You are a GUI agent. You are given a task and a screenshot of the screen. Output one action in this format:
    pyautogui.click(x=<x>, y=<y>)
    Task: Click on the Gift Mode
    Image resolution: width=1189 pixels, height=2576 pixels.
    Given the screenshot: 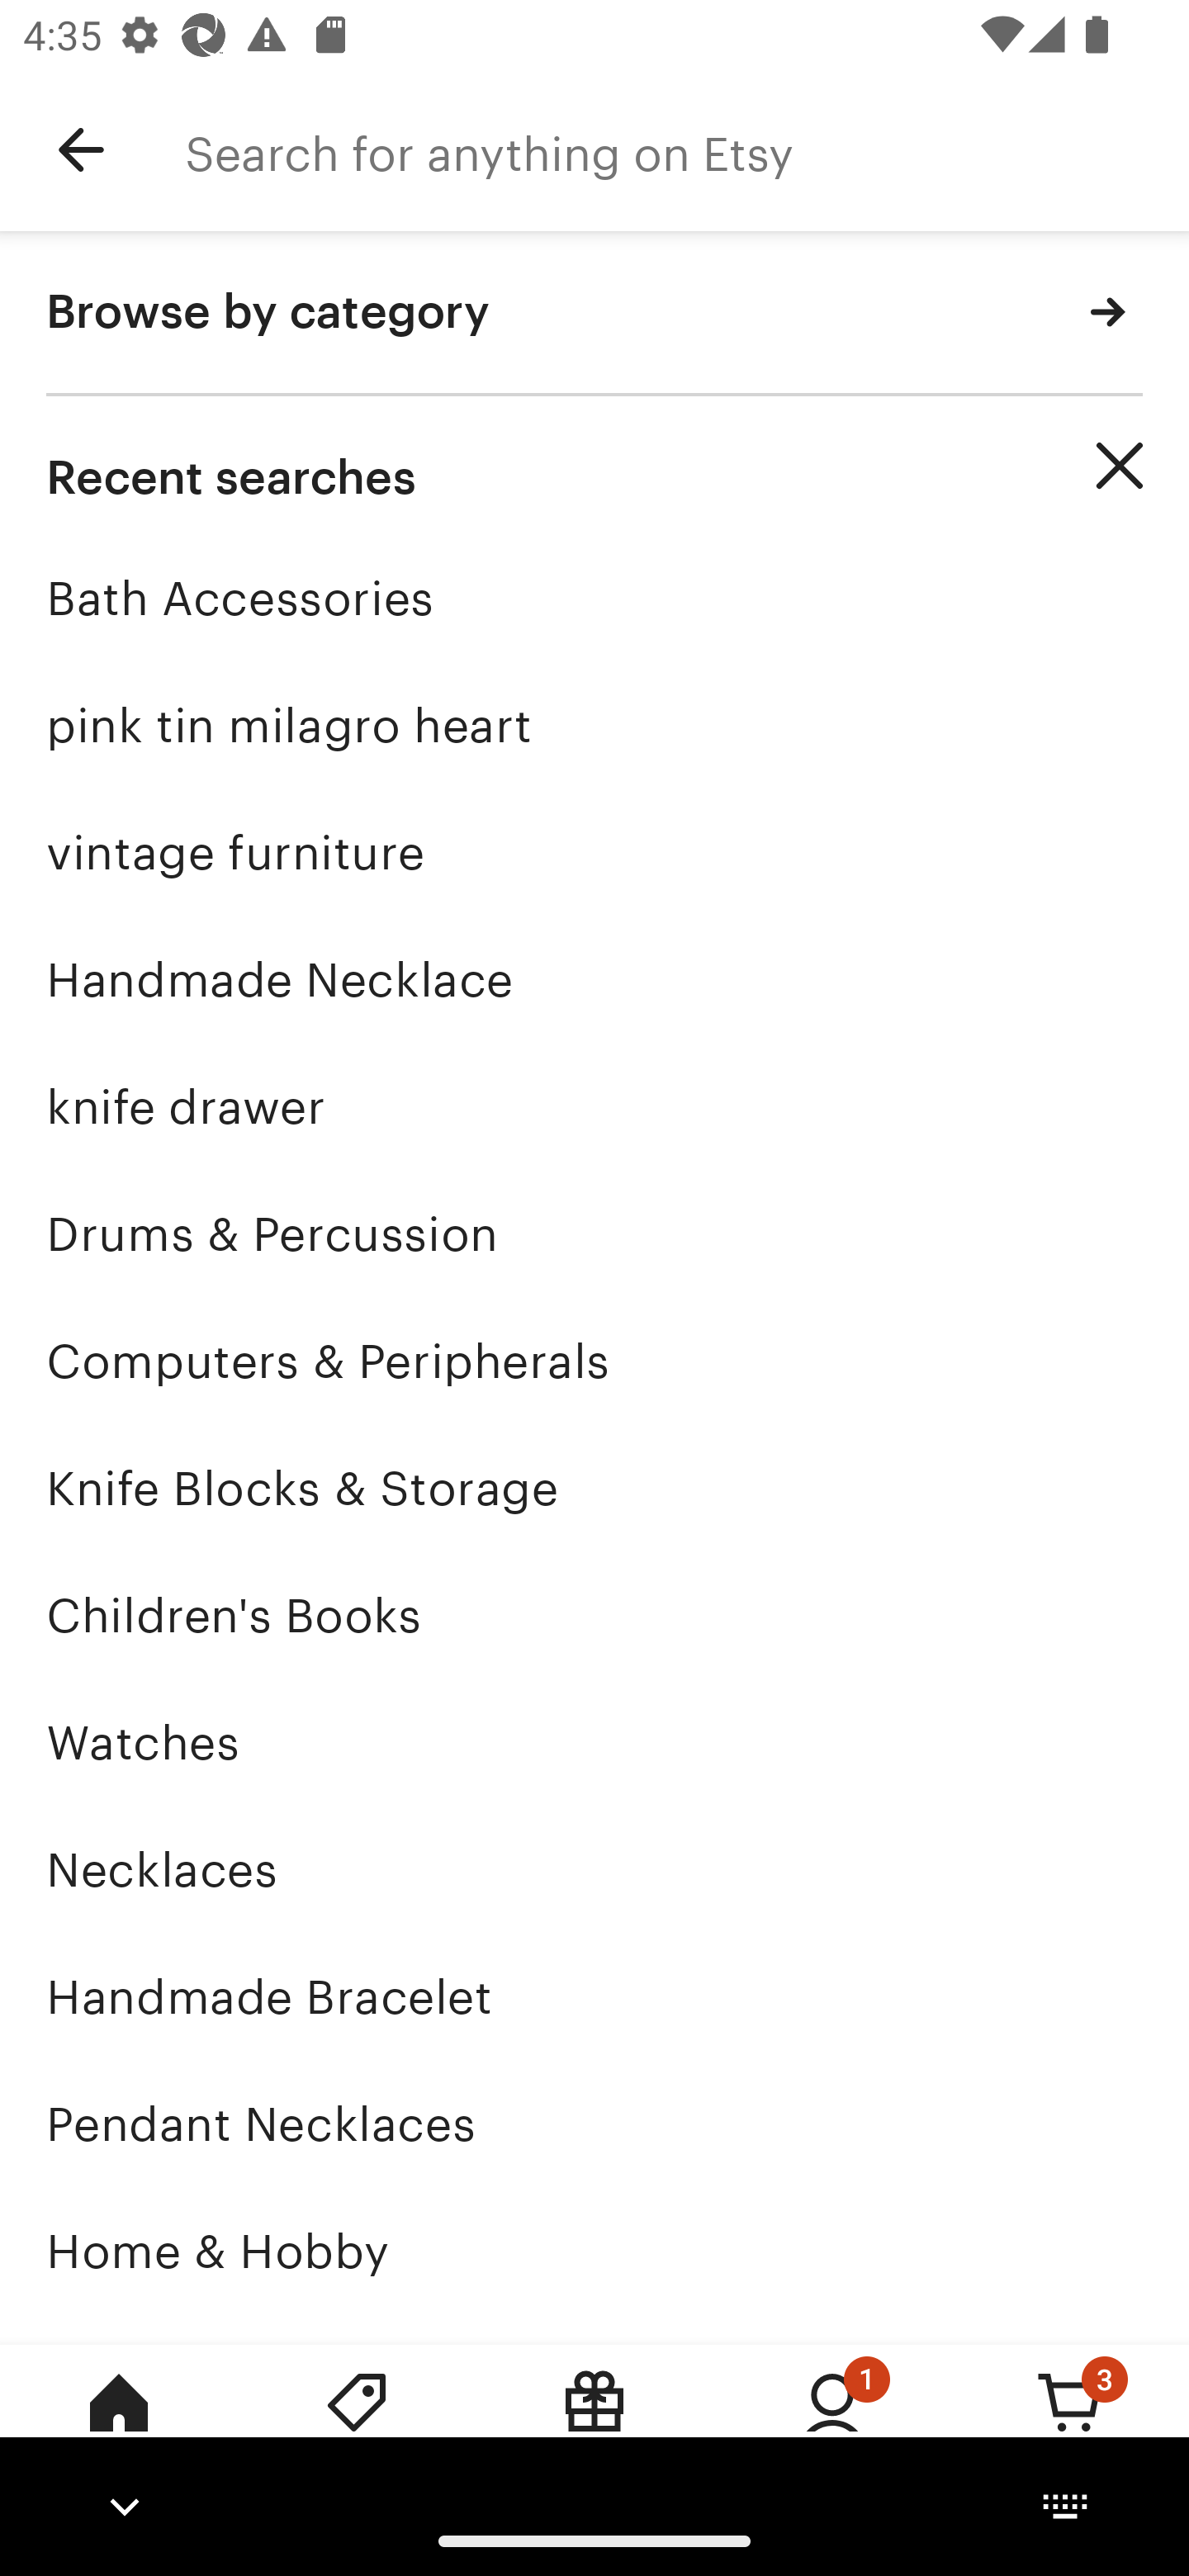 What is the action you would take?
    pyautogui.click(x=594, y=2425)
    